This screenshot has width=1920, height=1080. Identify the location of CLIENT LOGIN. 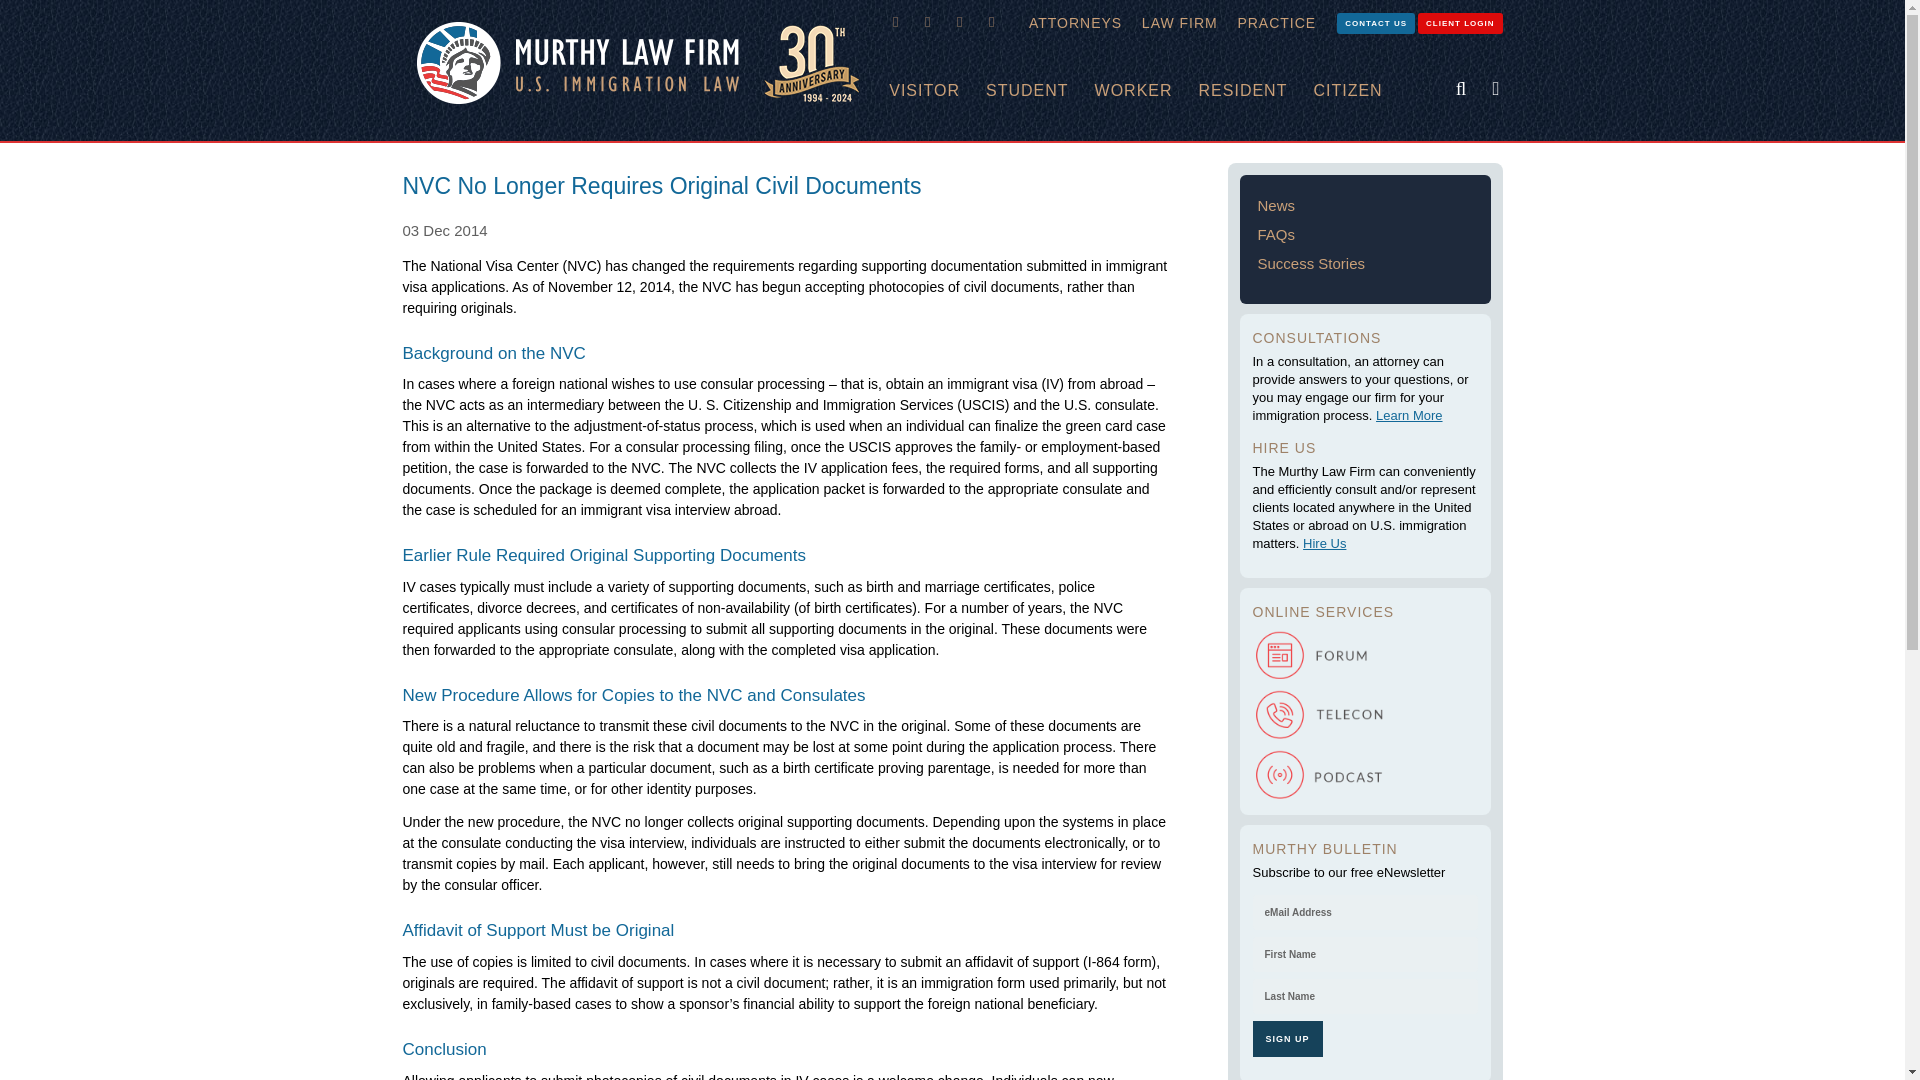
(1460, 22).